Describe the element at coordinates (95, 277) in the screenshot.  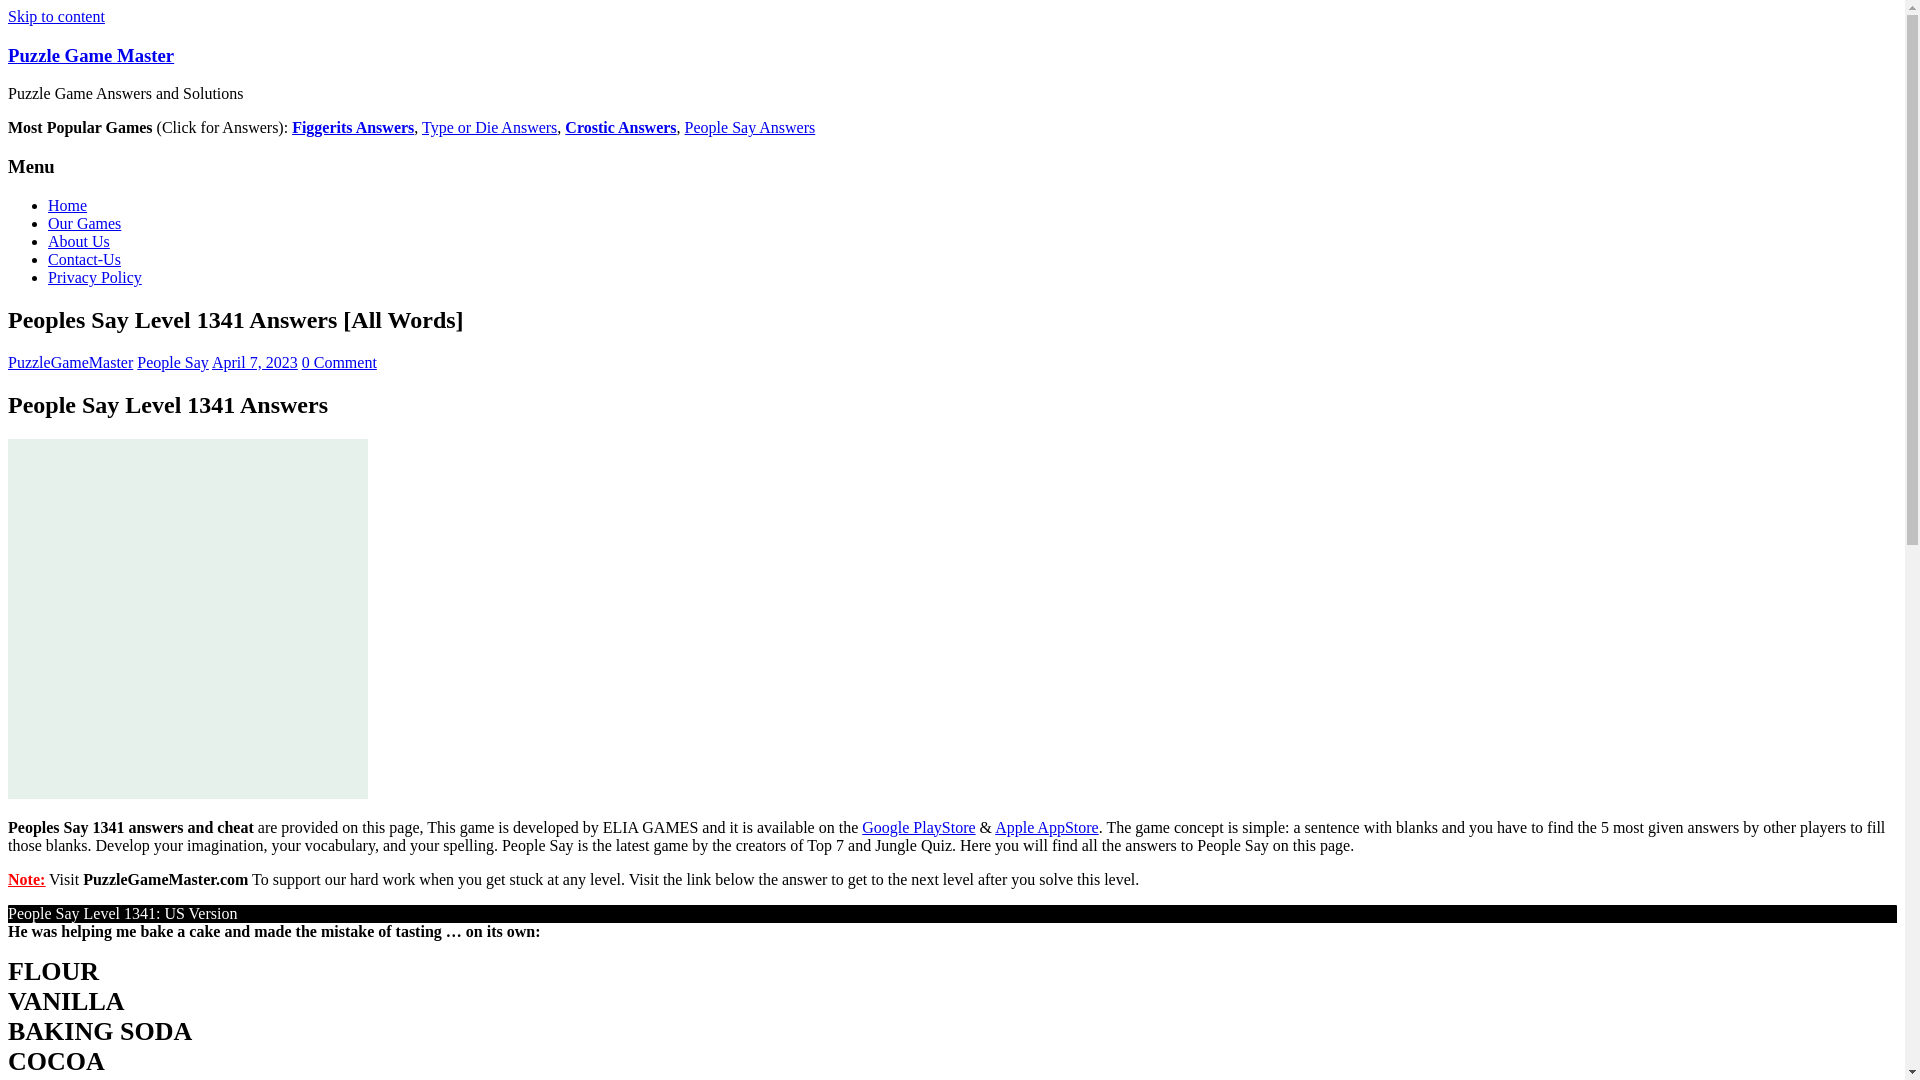
I see `Privacy Policy` at that location.